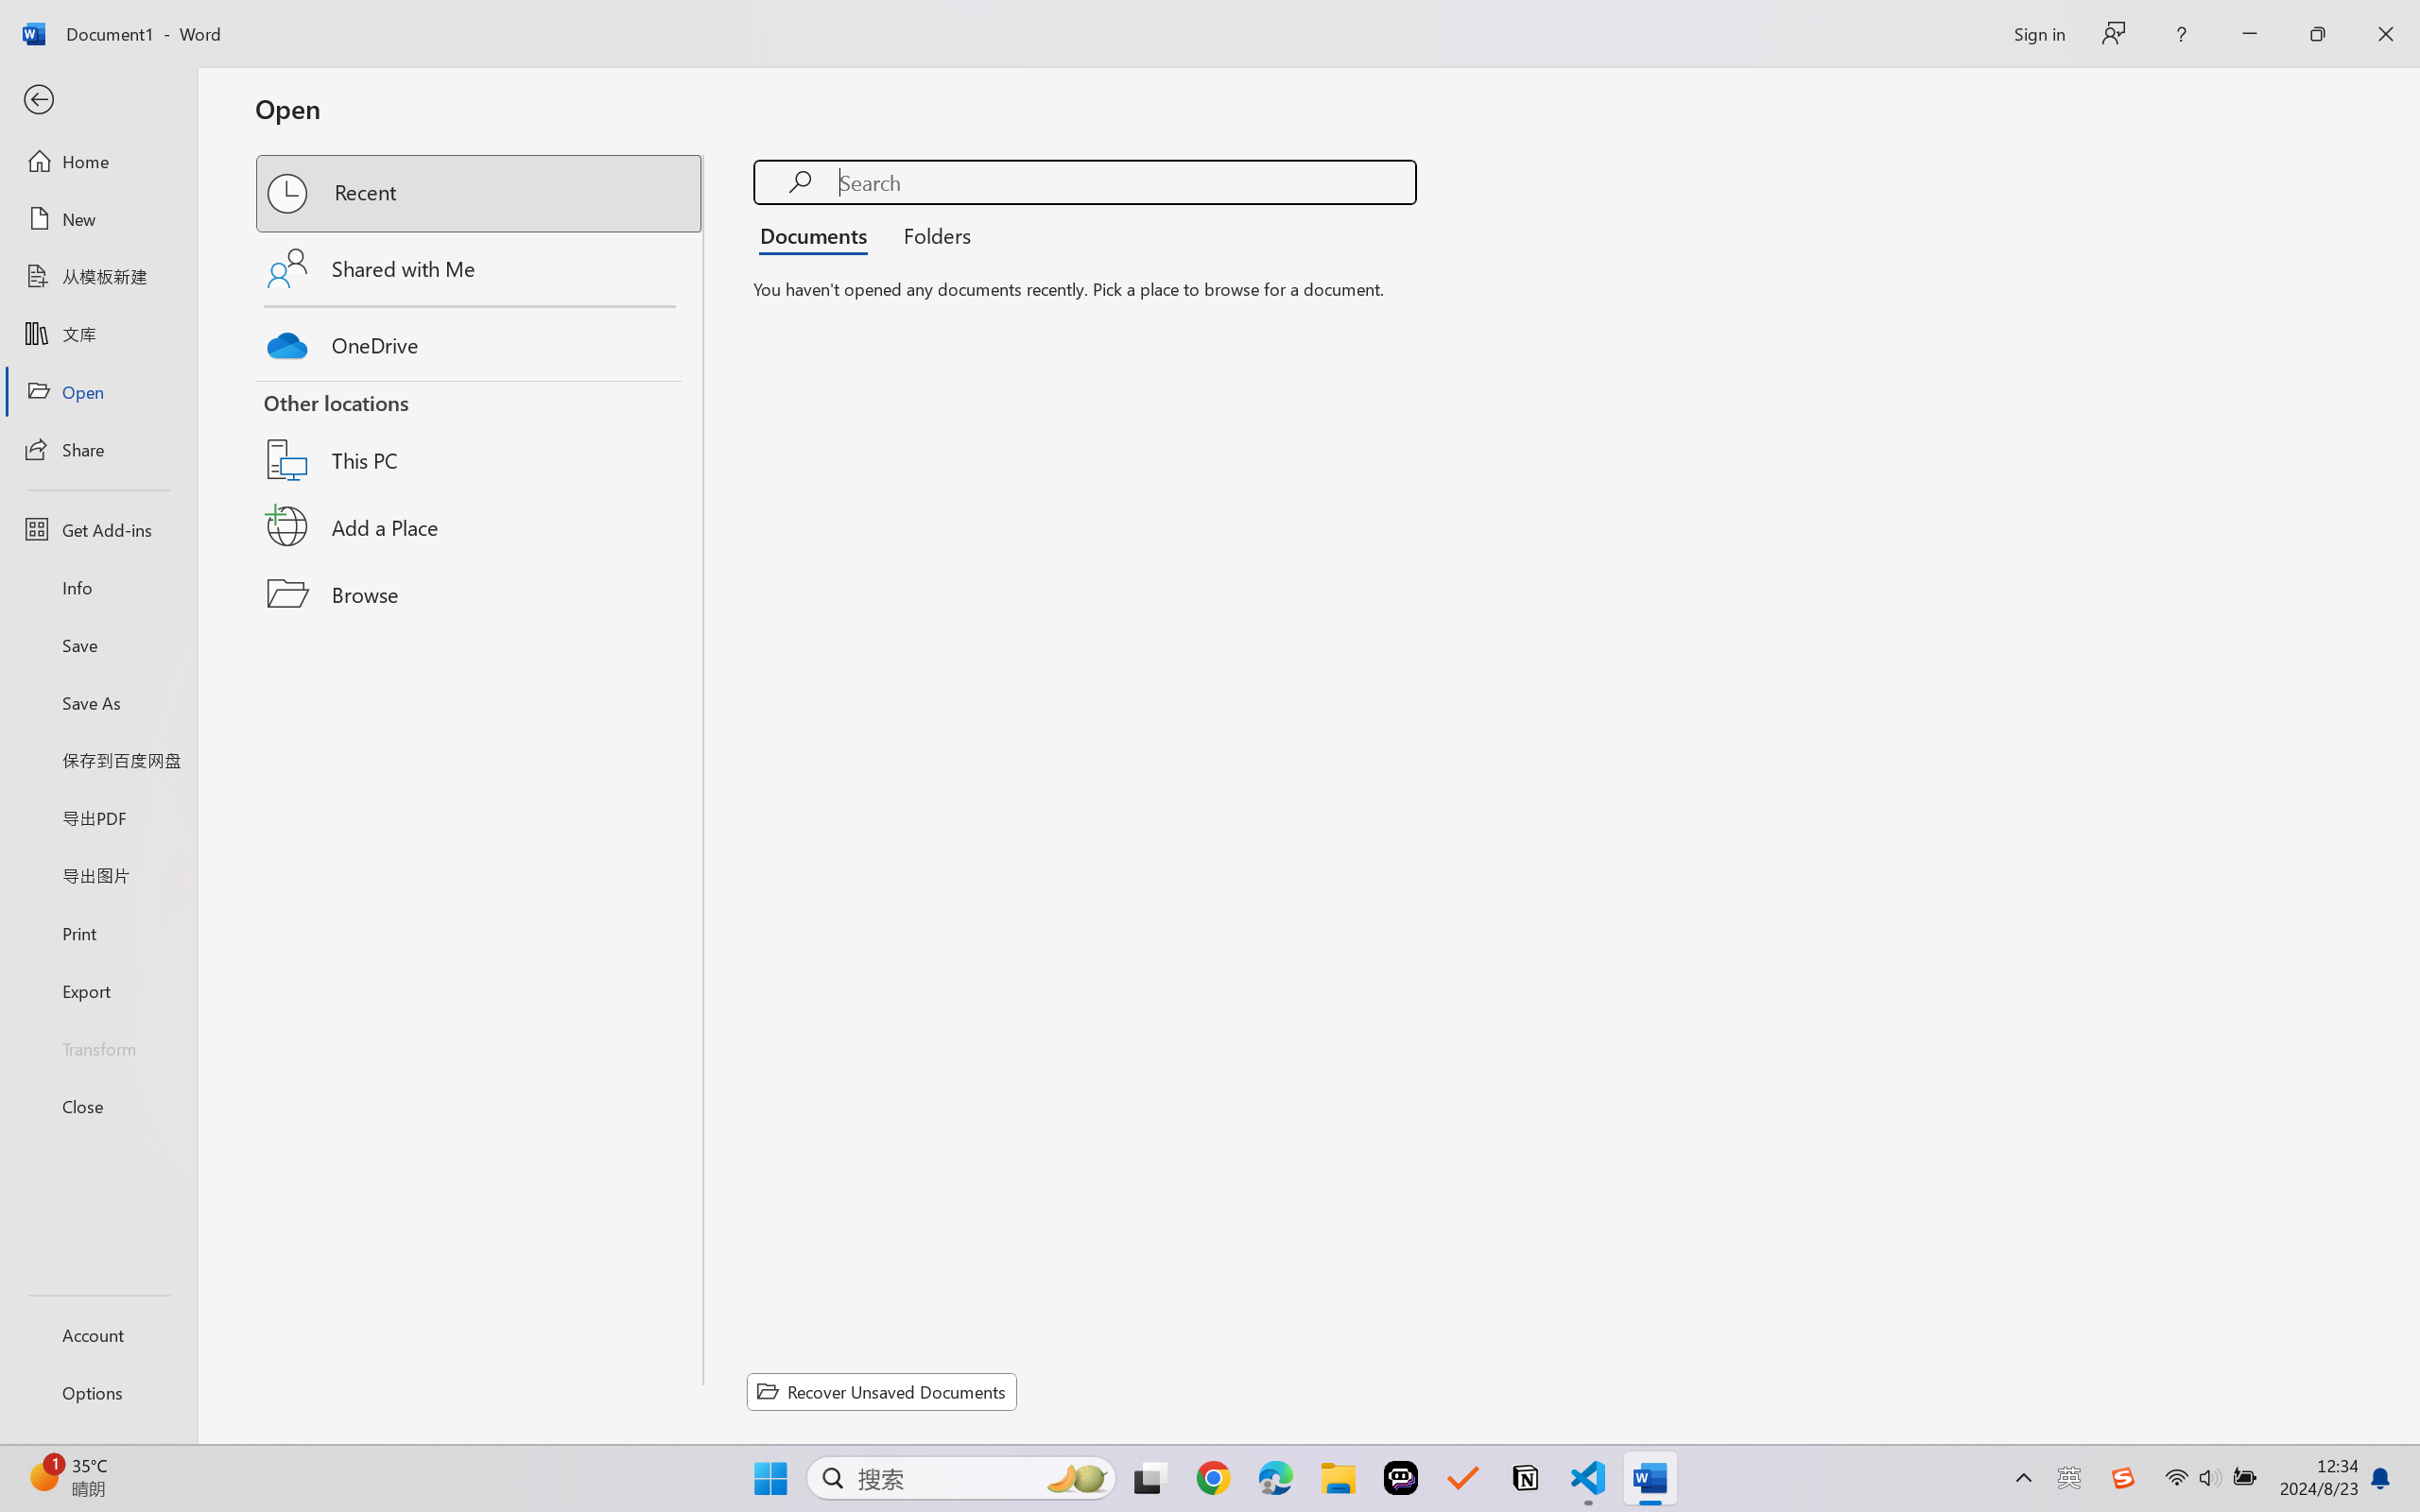  What do you see at coordinates (98, 703) in the screenshot?
I see `Save As` at bounding box center [98, 703].